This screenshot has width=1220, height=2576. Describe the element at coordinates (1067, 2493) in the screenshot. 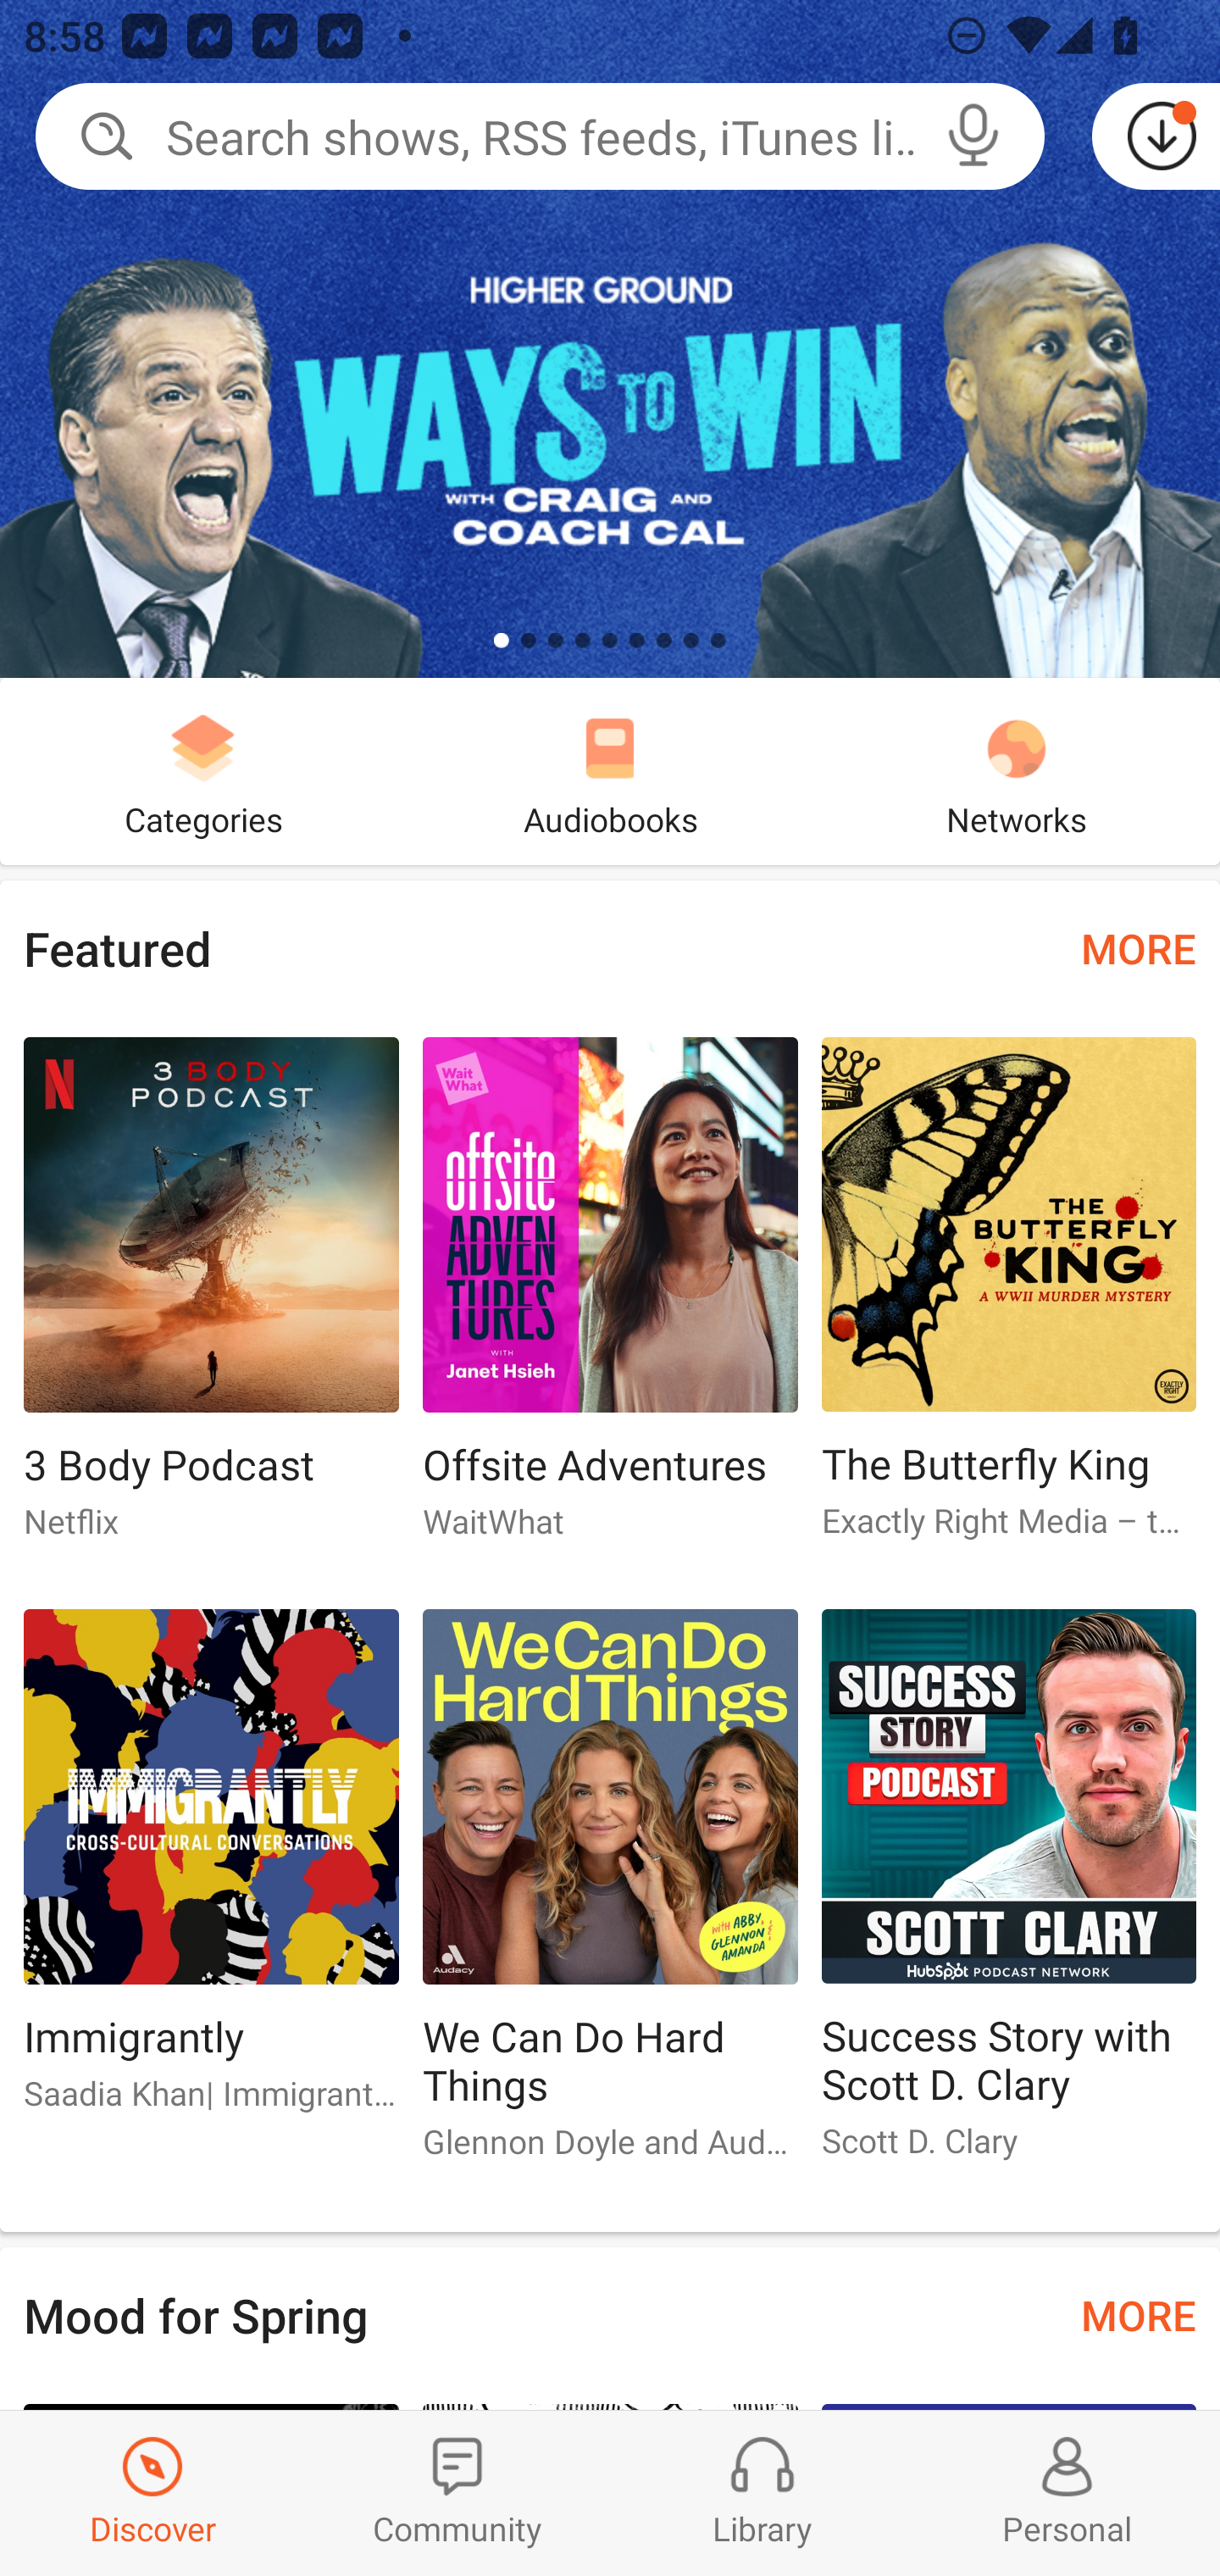

I see `Profiles and Settings Personal` at that location.